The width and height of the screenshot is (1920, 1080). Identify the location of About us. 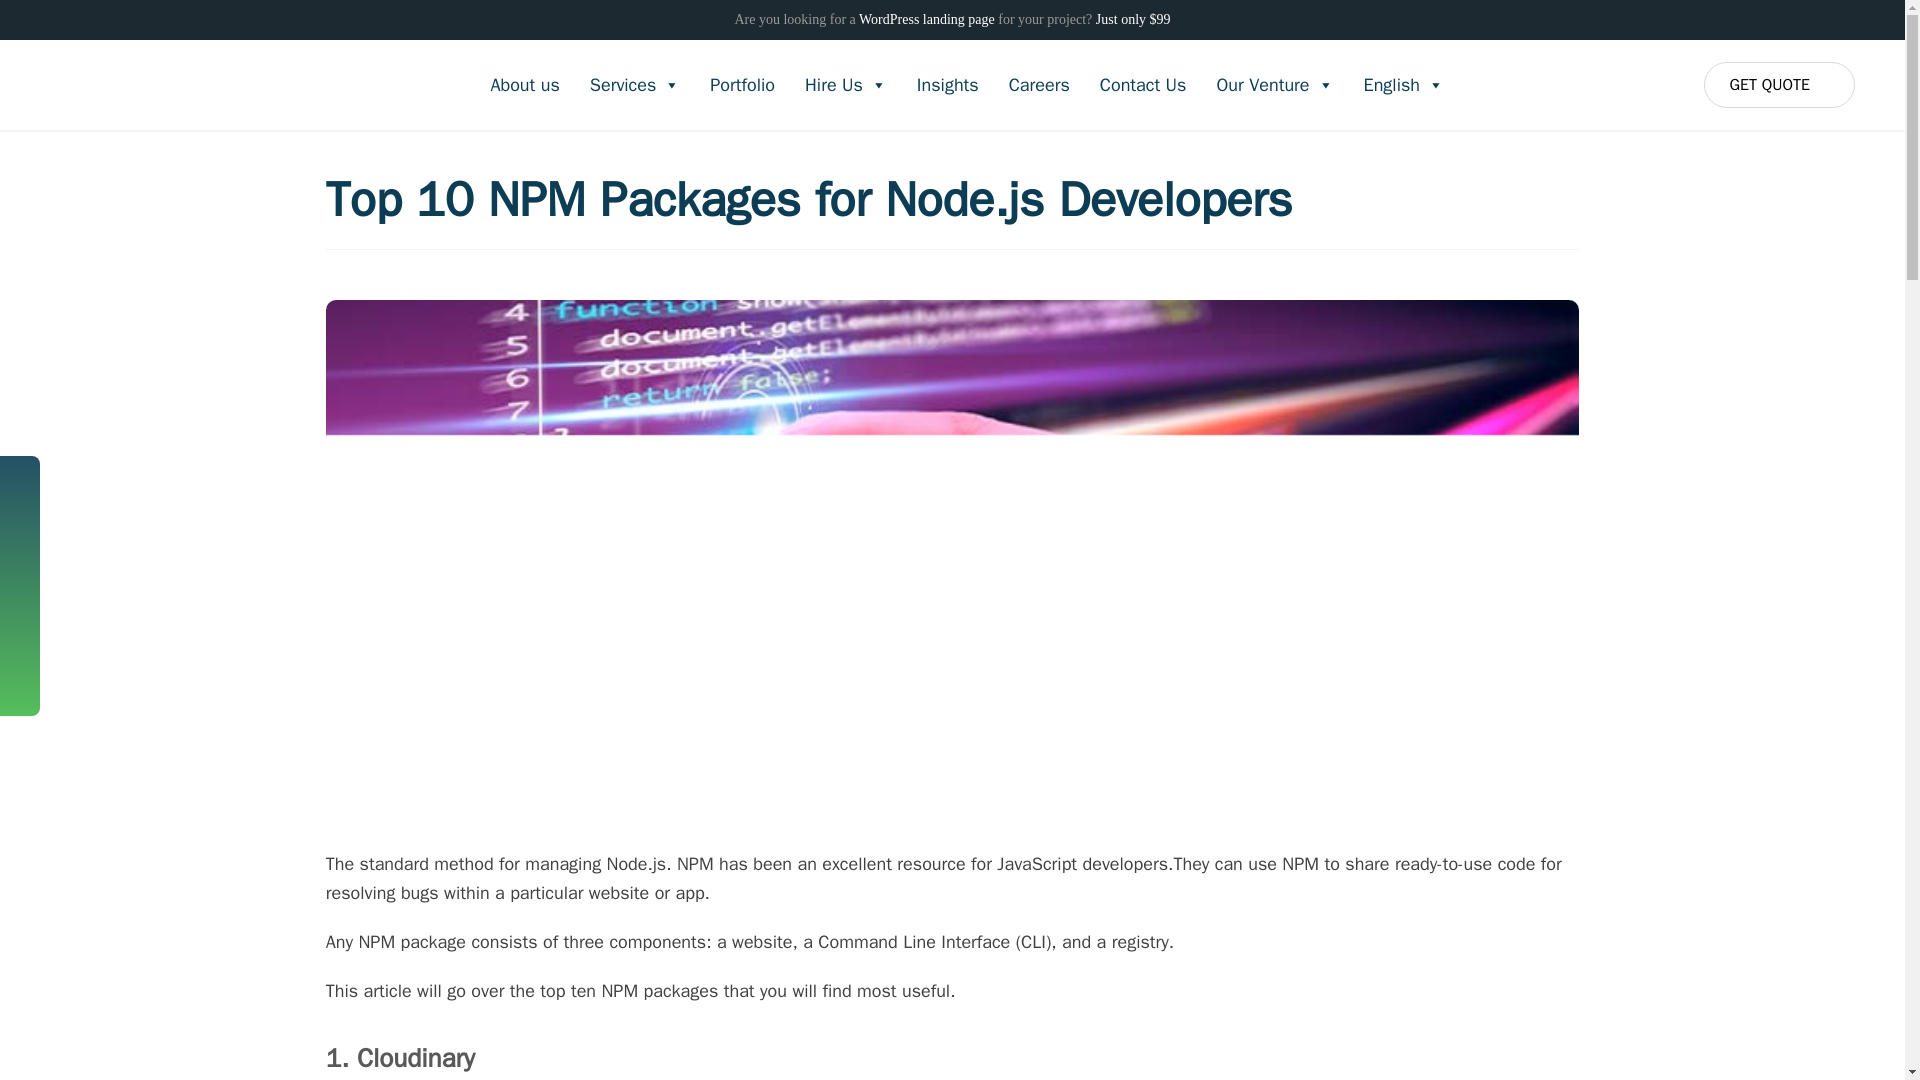
(524, 84).